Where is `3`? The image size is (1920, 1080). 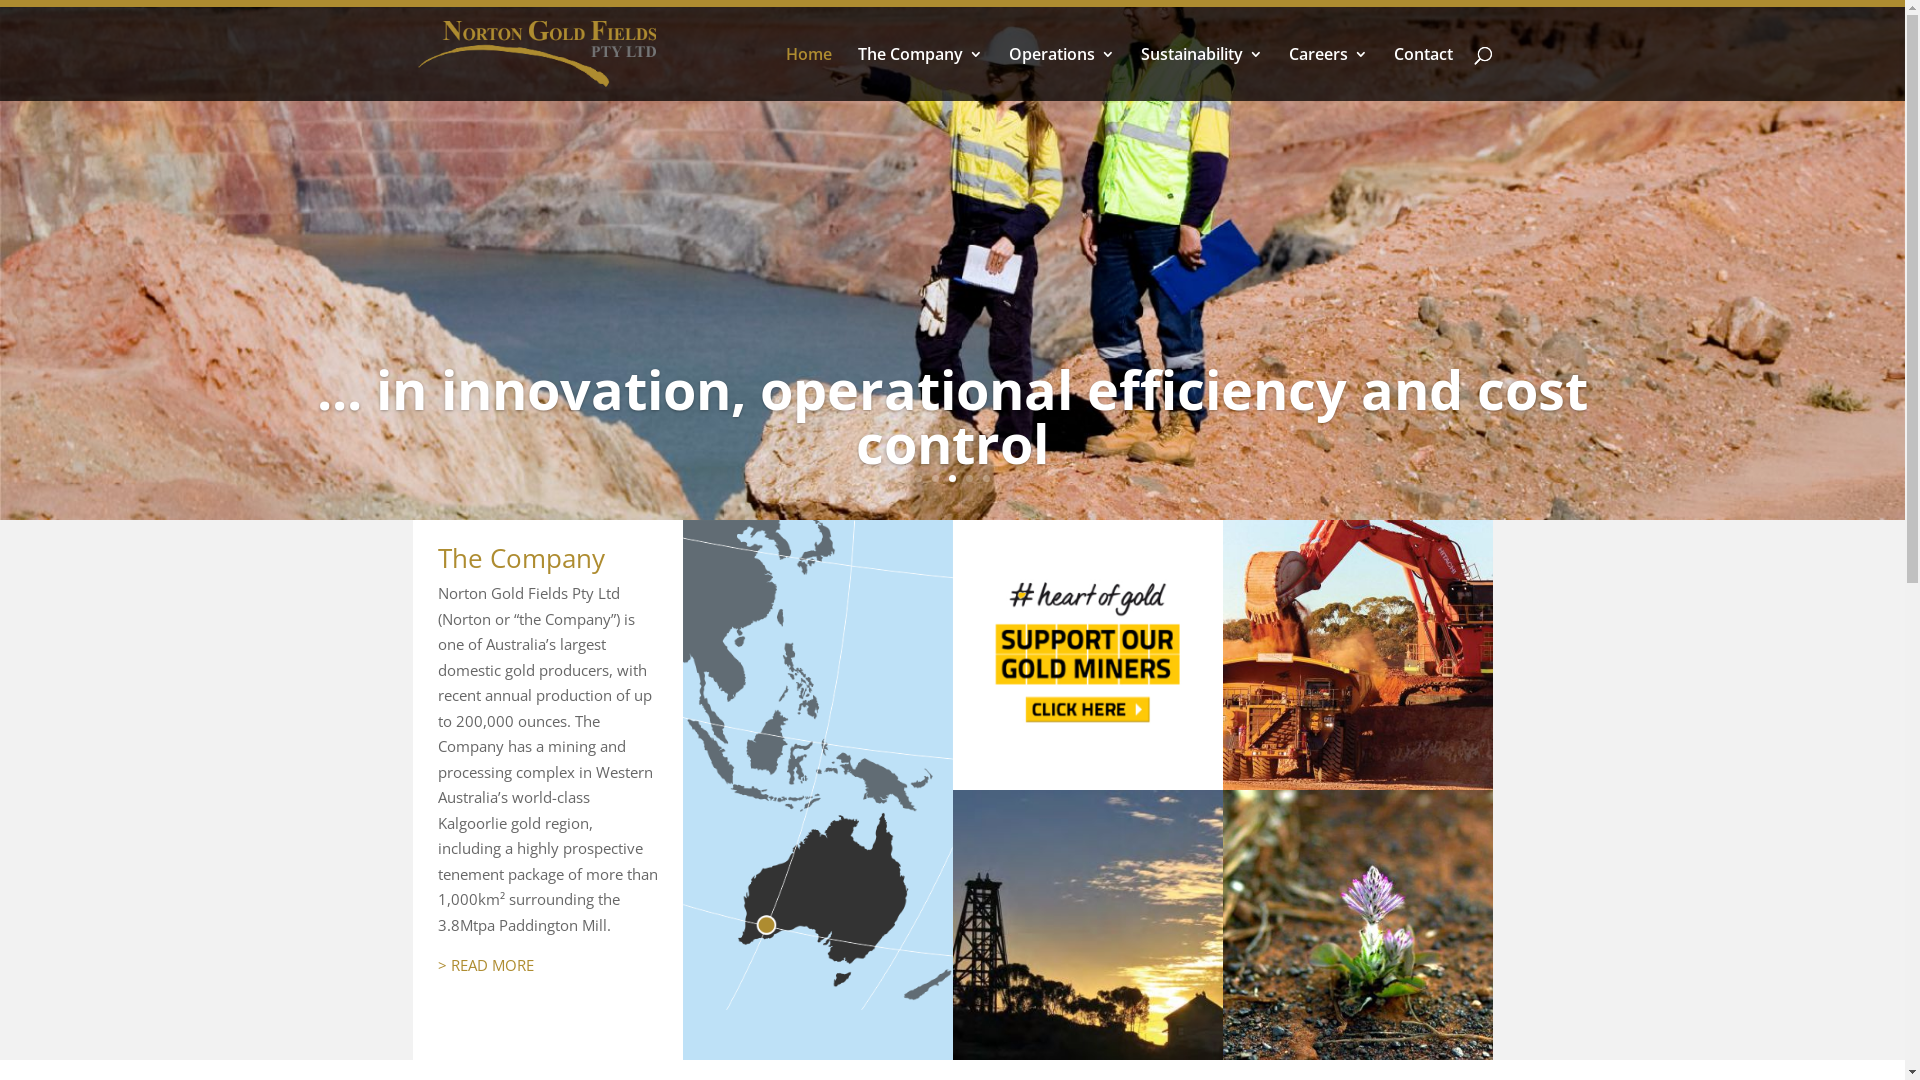
3 is located at coordinates (952, 478).